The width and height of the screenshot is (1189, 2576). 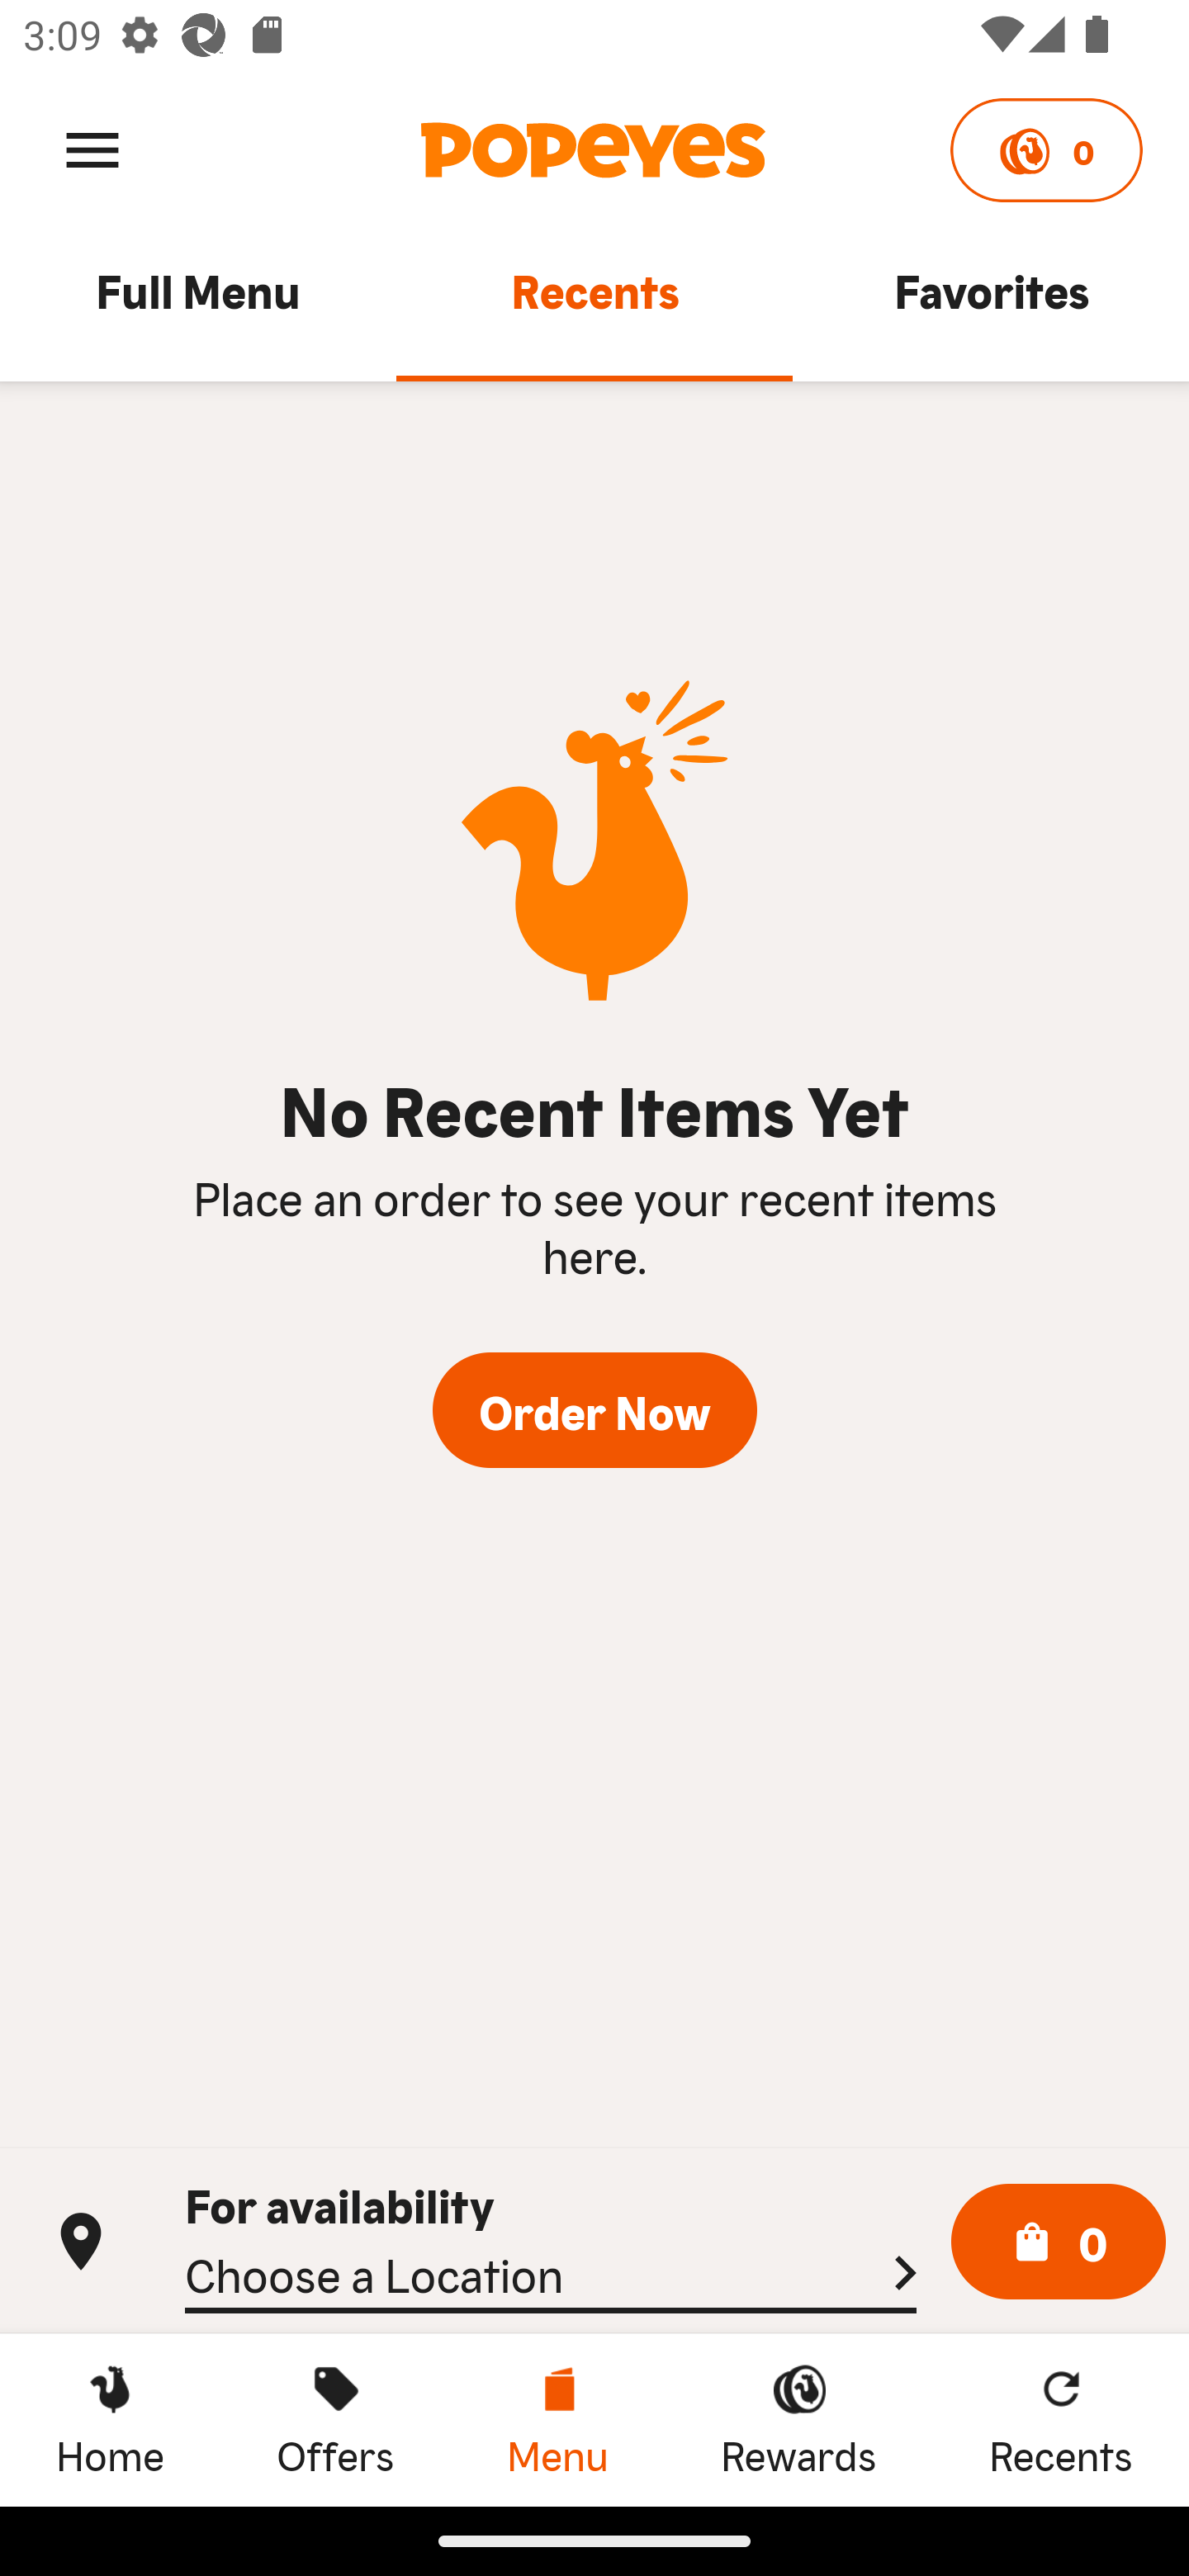 What do you see at coordinates (335, 2419) in the screenshot?
I see `Offers Offers Offers` at bounding box center [335, 2419].